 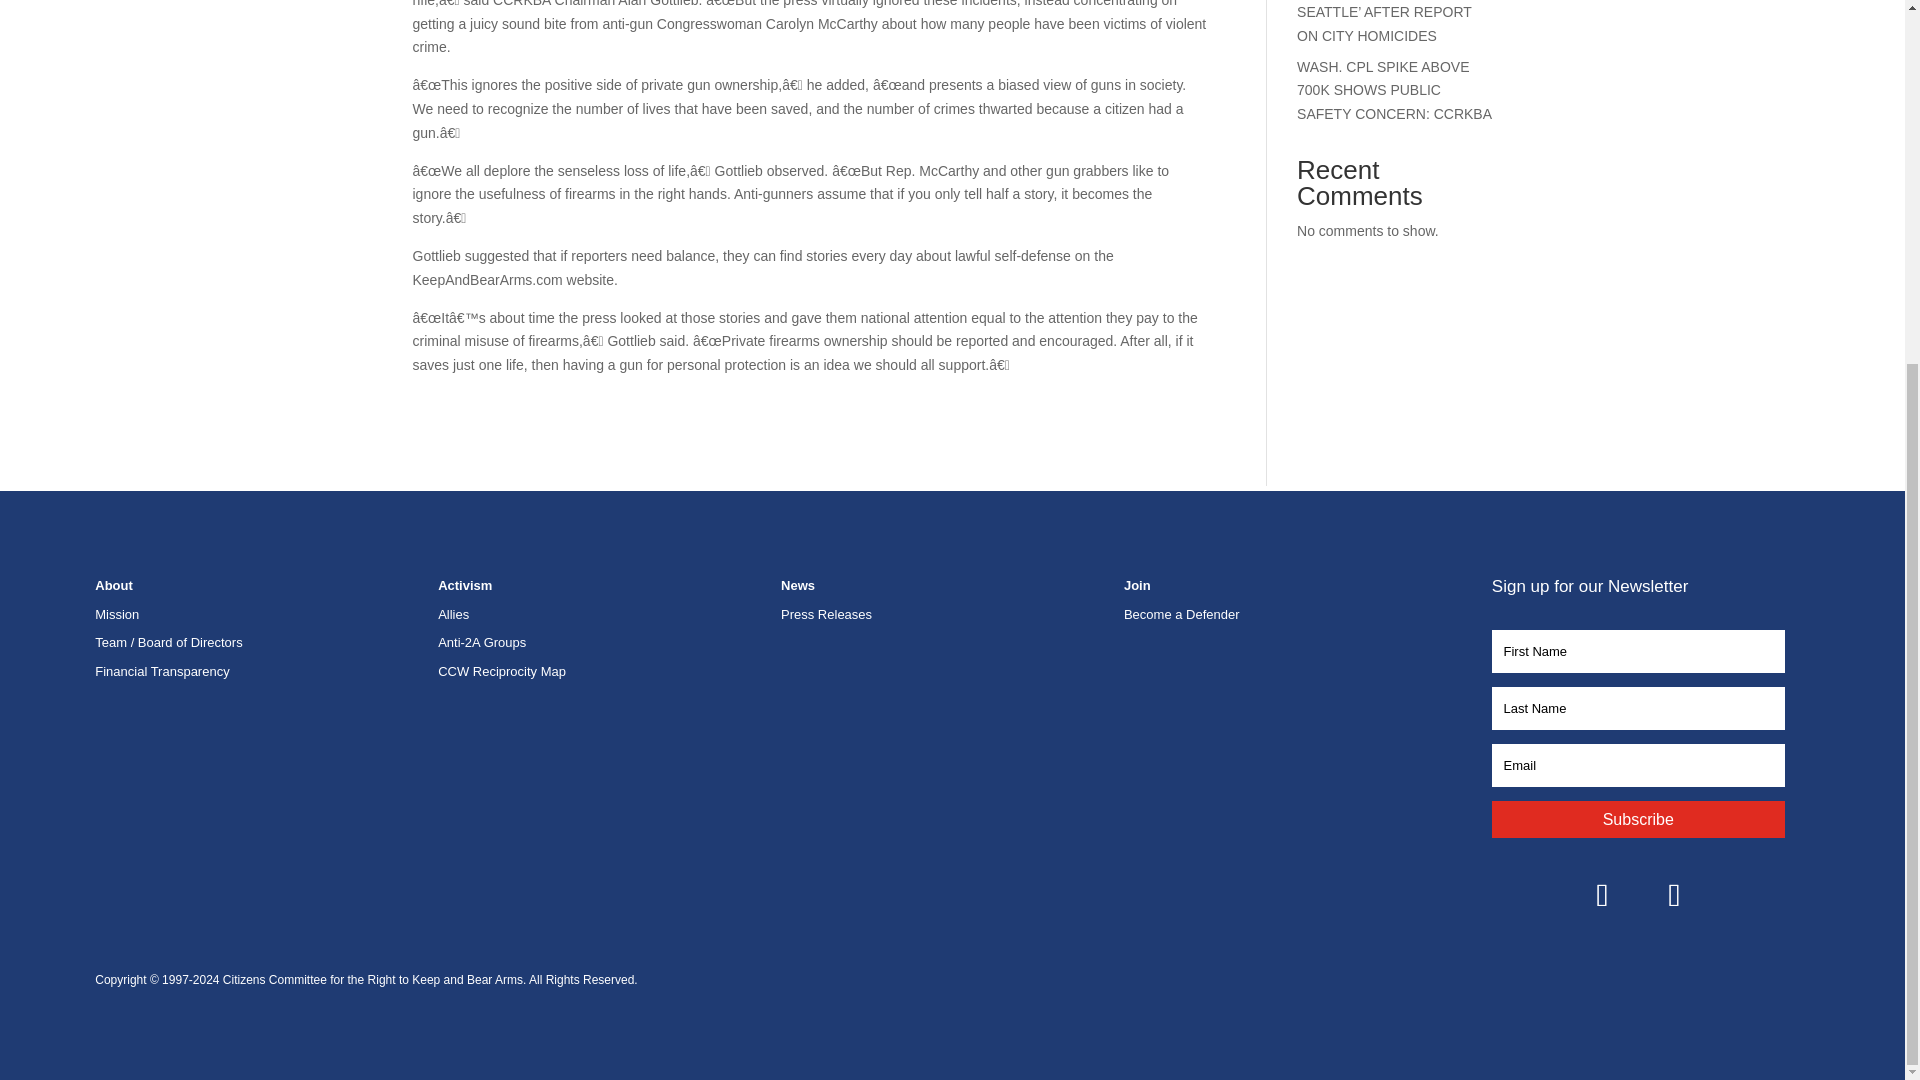 I want to click on Follow on X, so click(x=1674, y=894).